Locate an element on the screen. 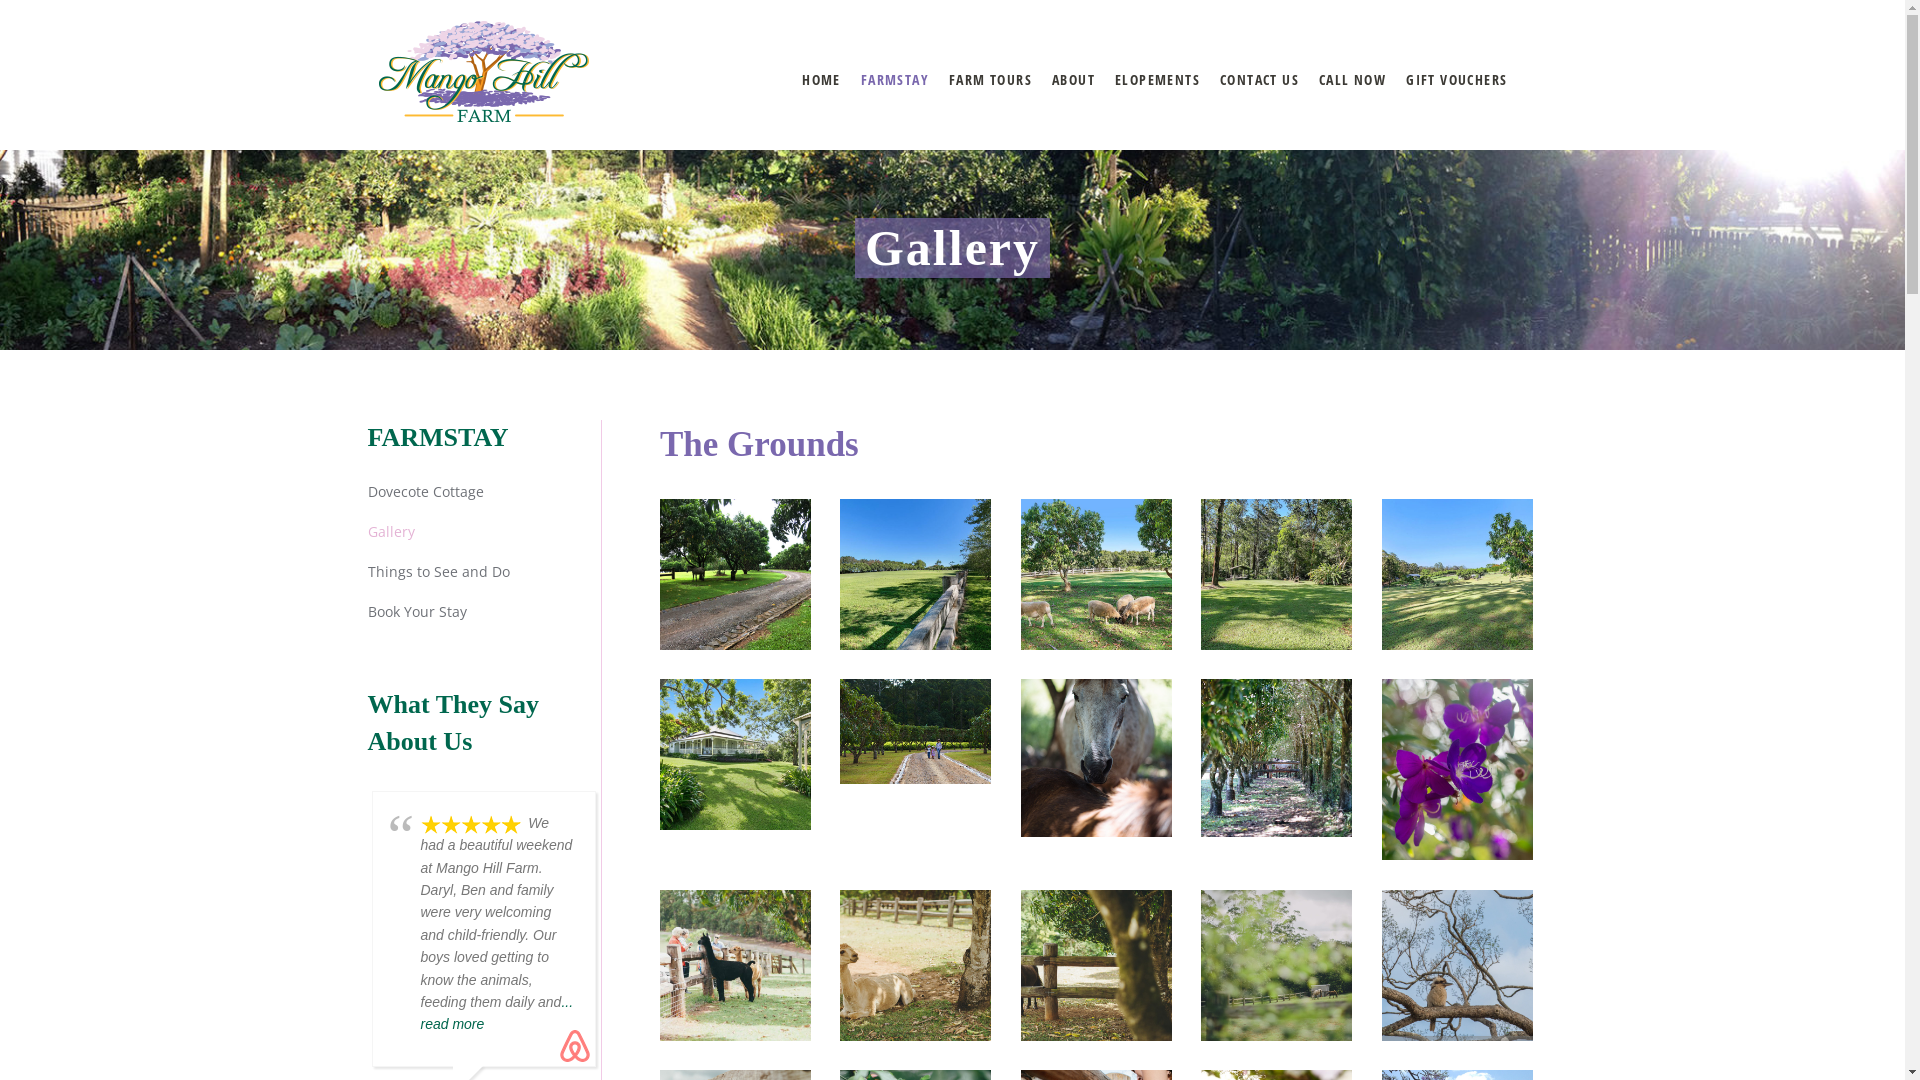 This screenshot has height=1080, width=1920. ABOUT is located at coordinates (1074, 80).